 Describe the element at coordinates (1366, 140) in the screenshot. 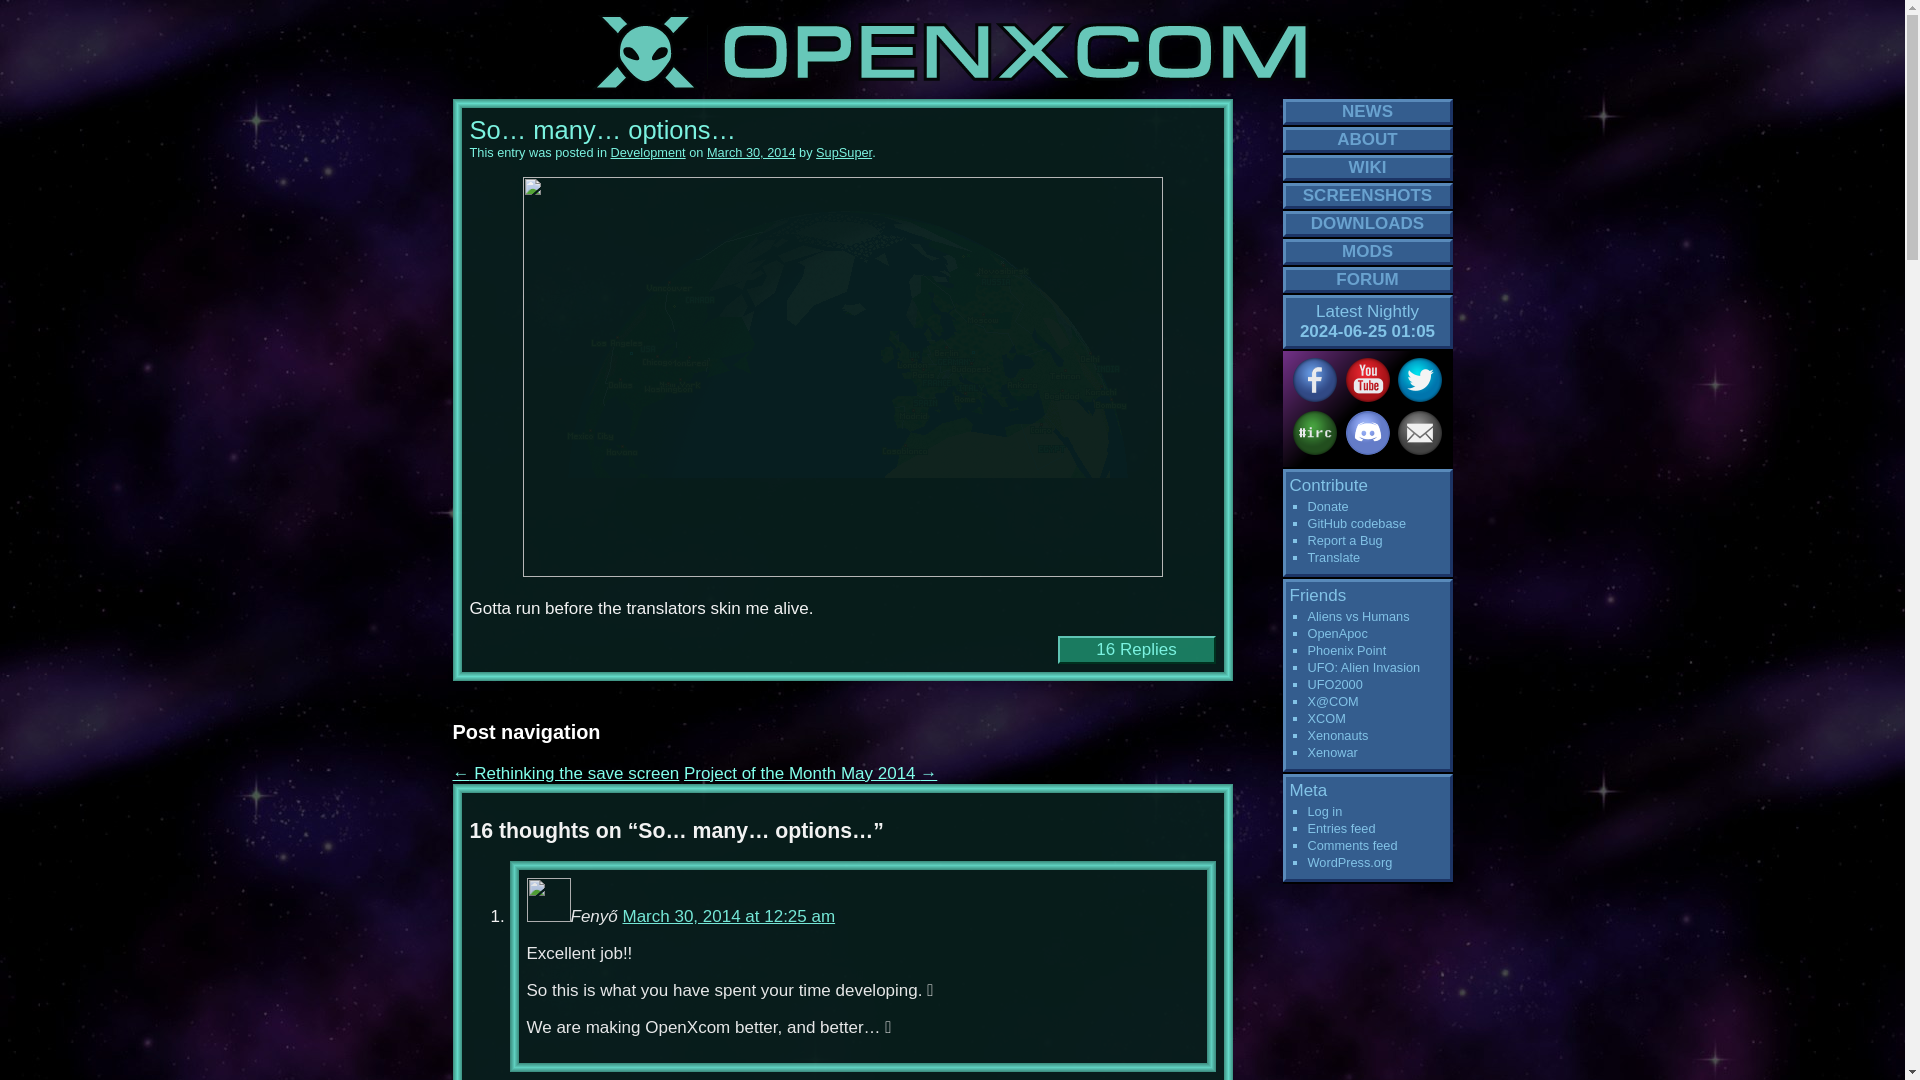

I see `ABOUT` at that location.